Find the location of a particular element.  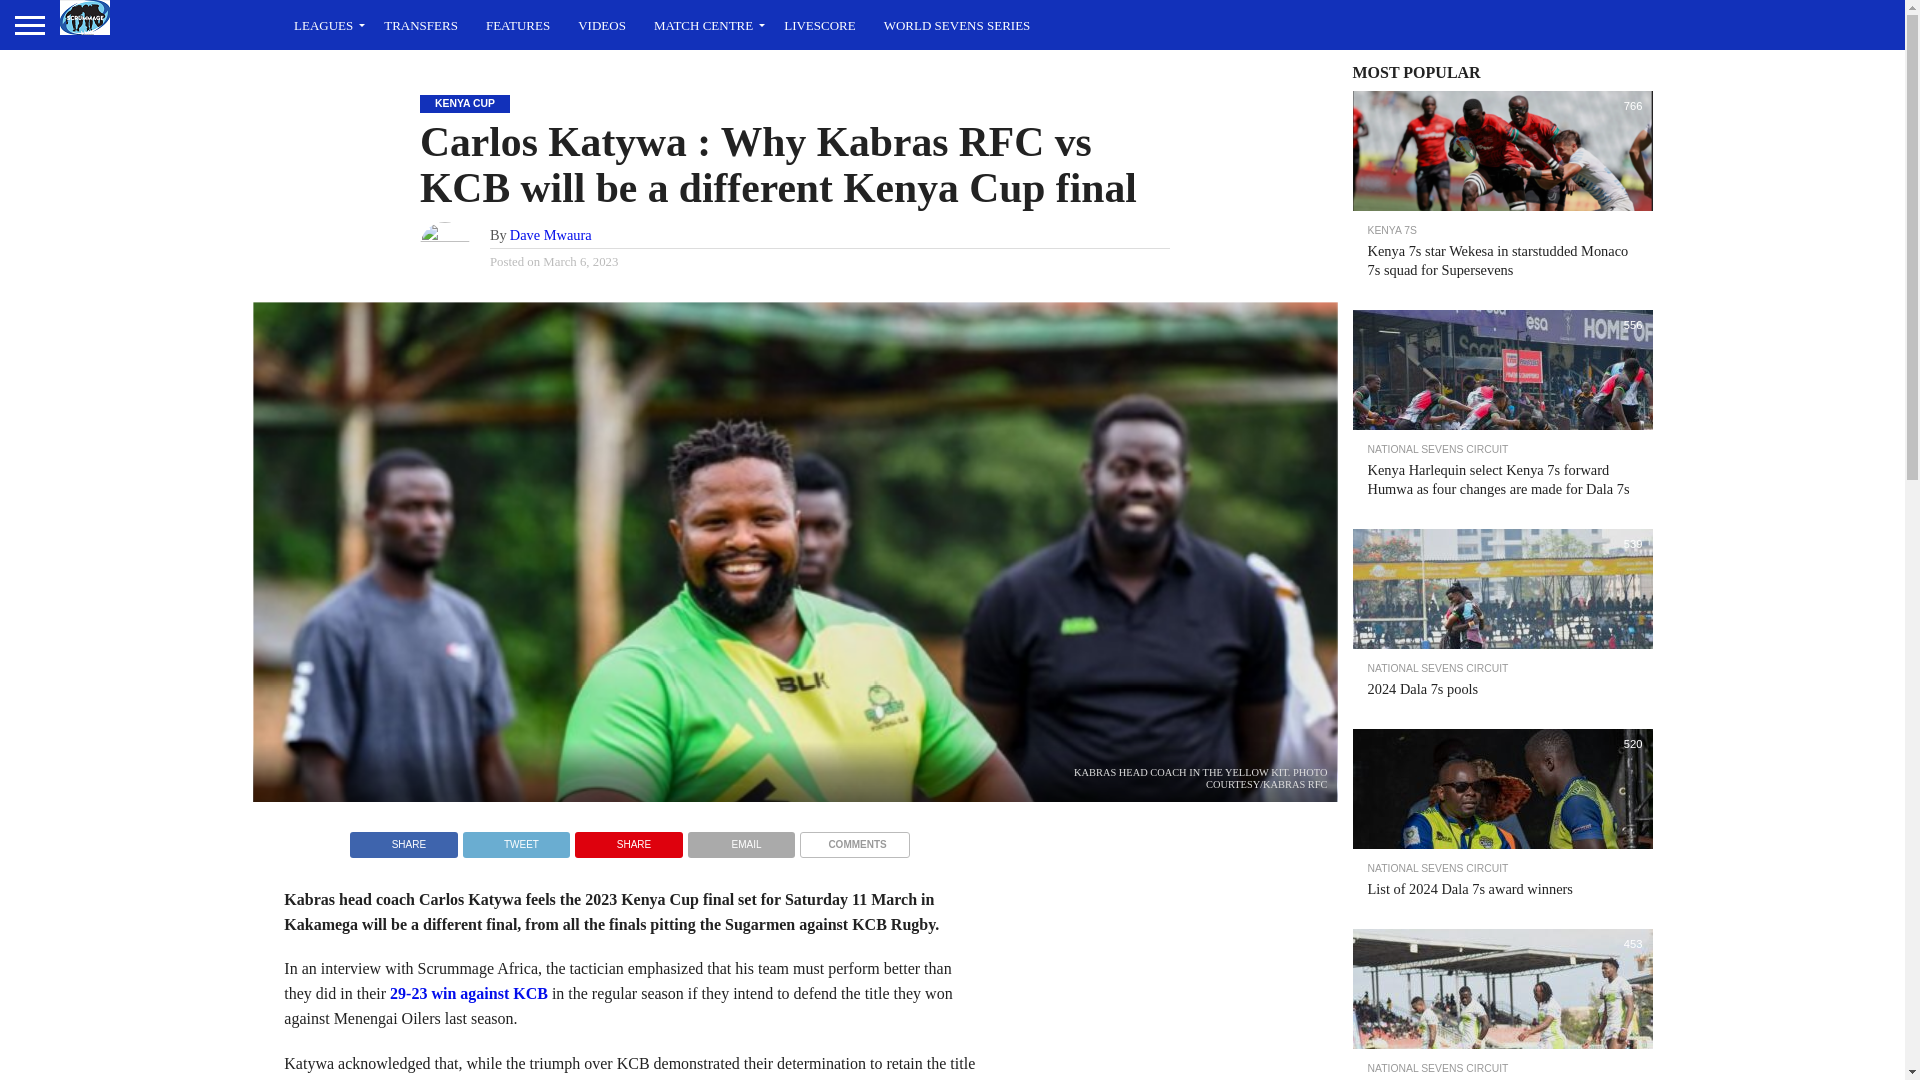

TRANSFERS is located at coordinates (421, 24).